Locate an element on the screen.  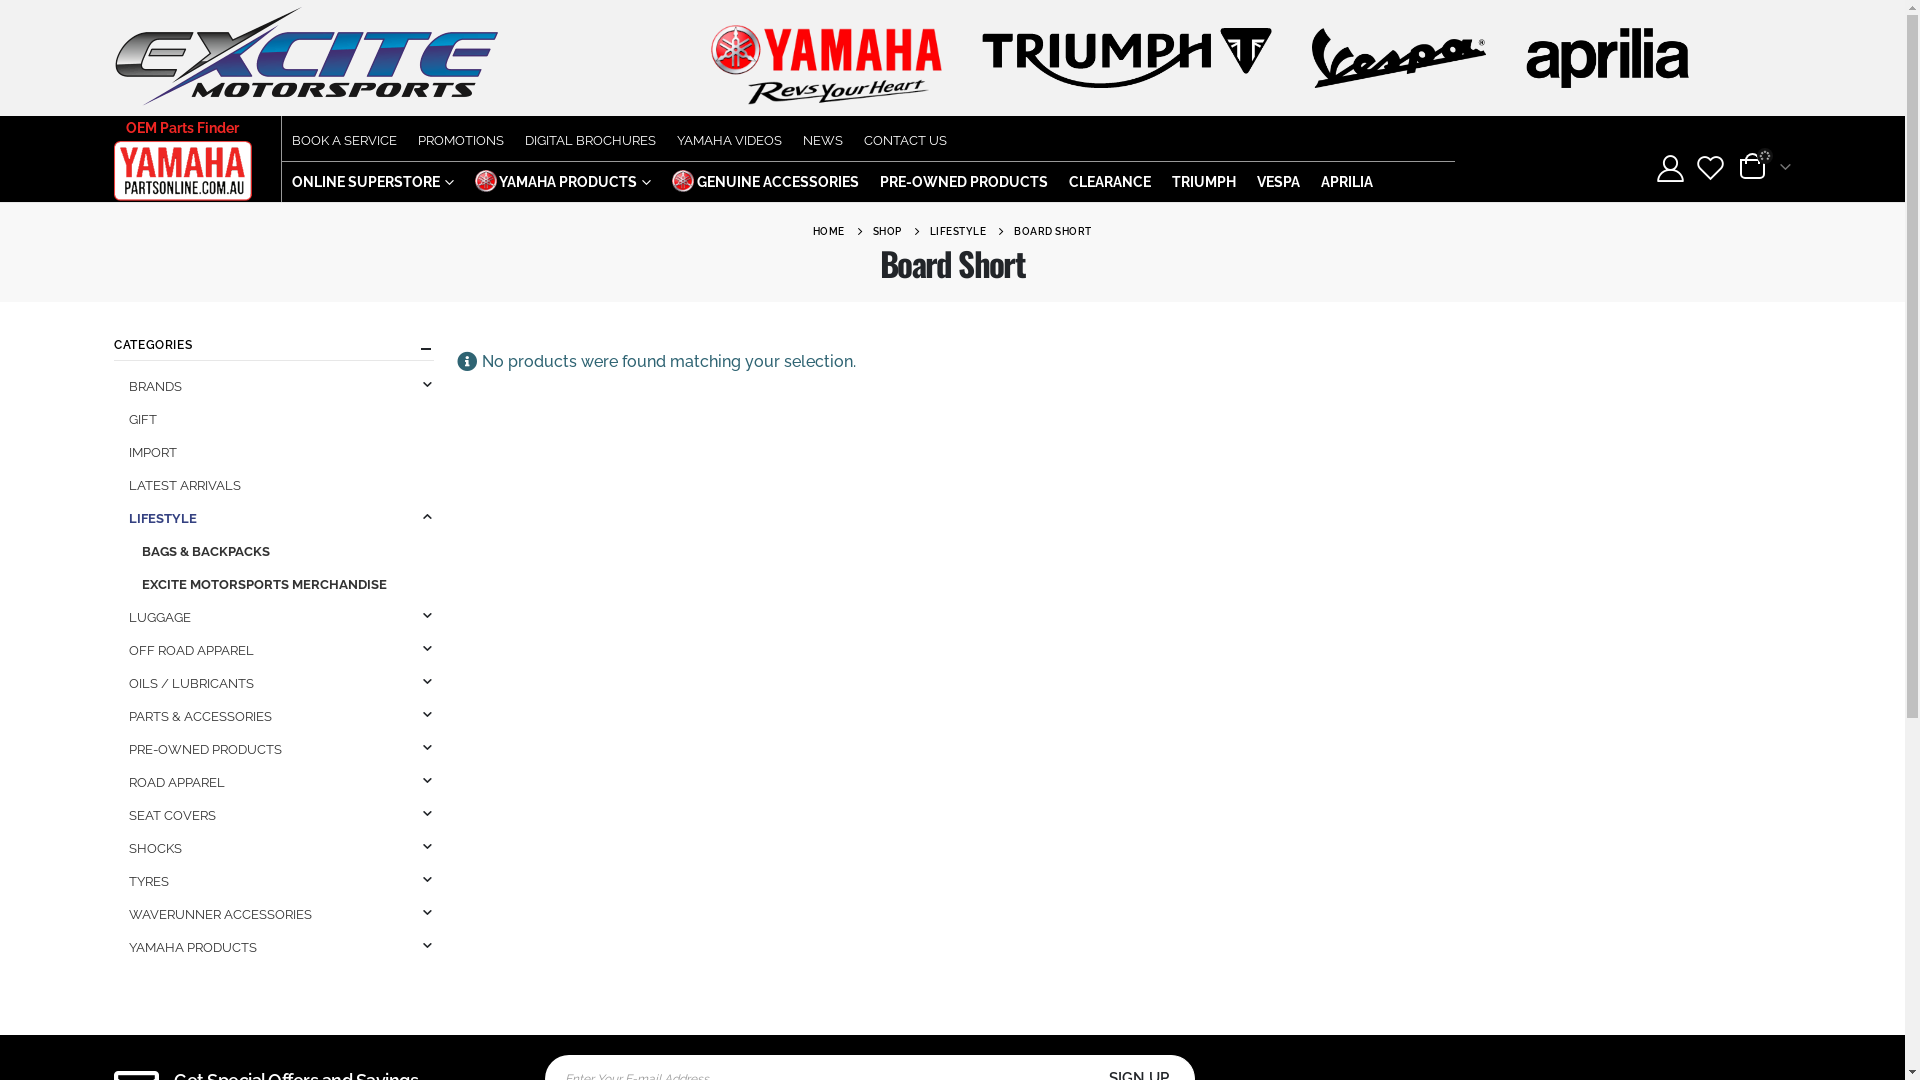
OFF ROAD APPAREL is located at coordinates (192, 650).